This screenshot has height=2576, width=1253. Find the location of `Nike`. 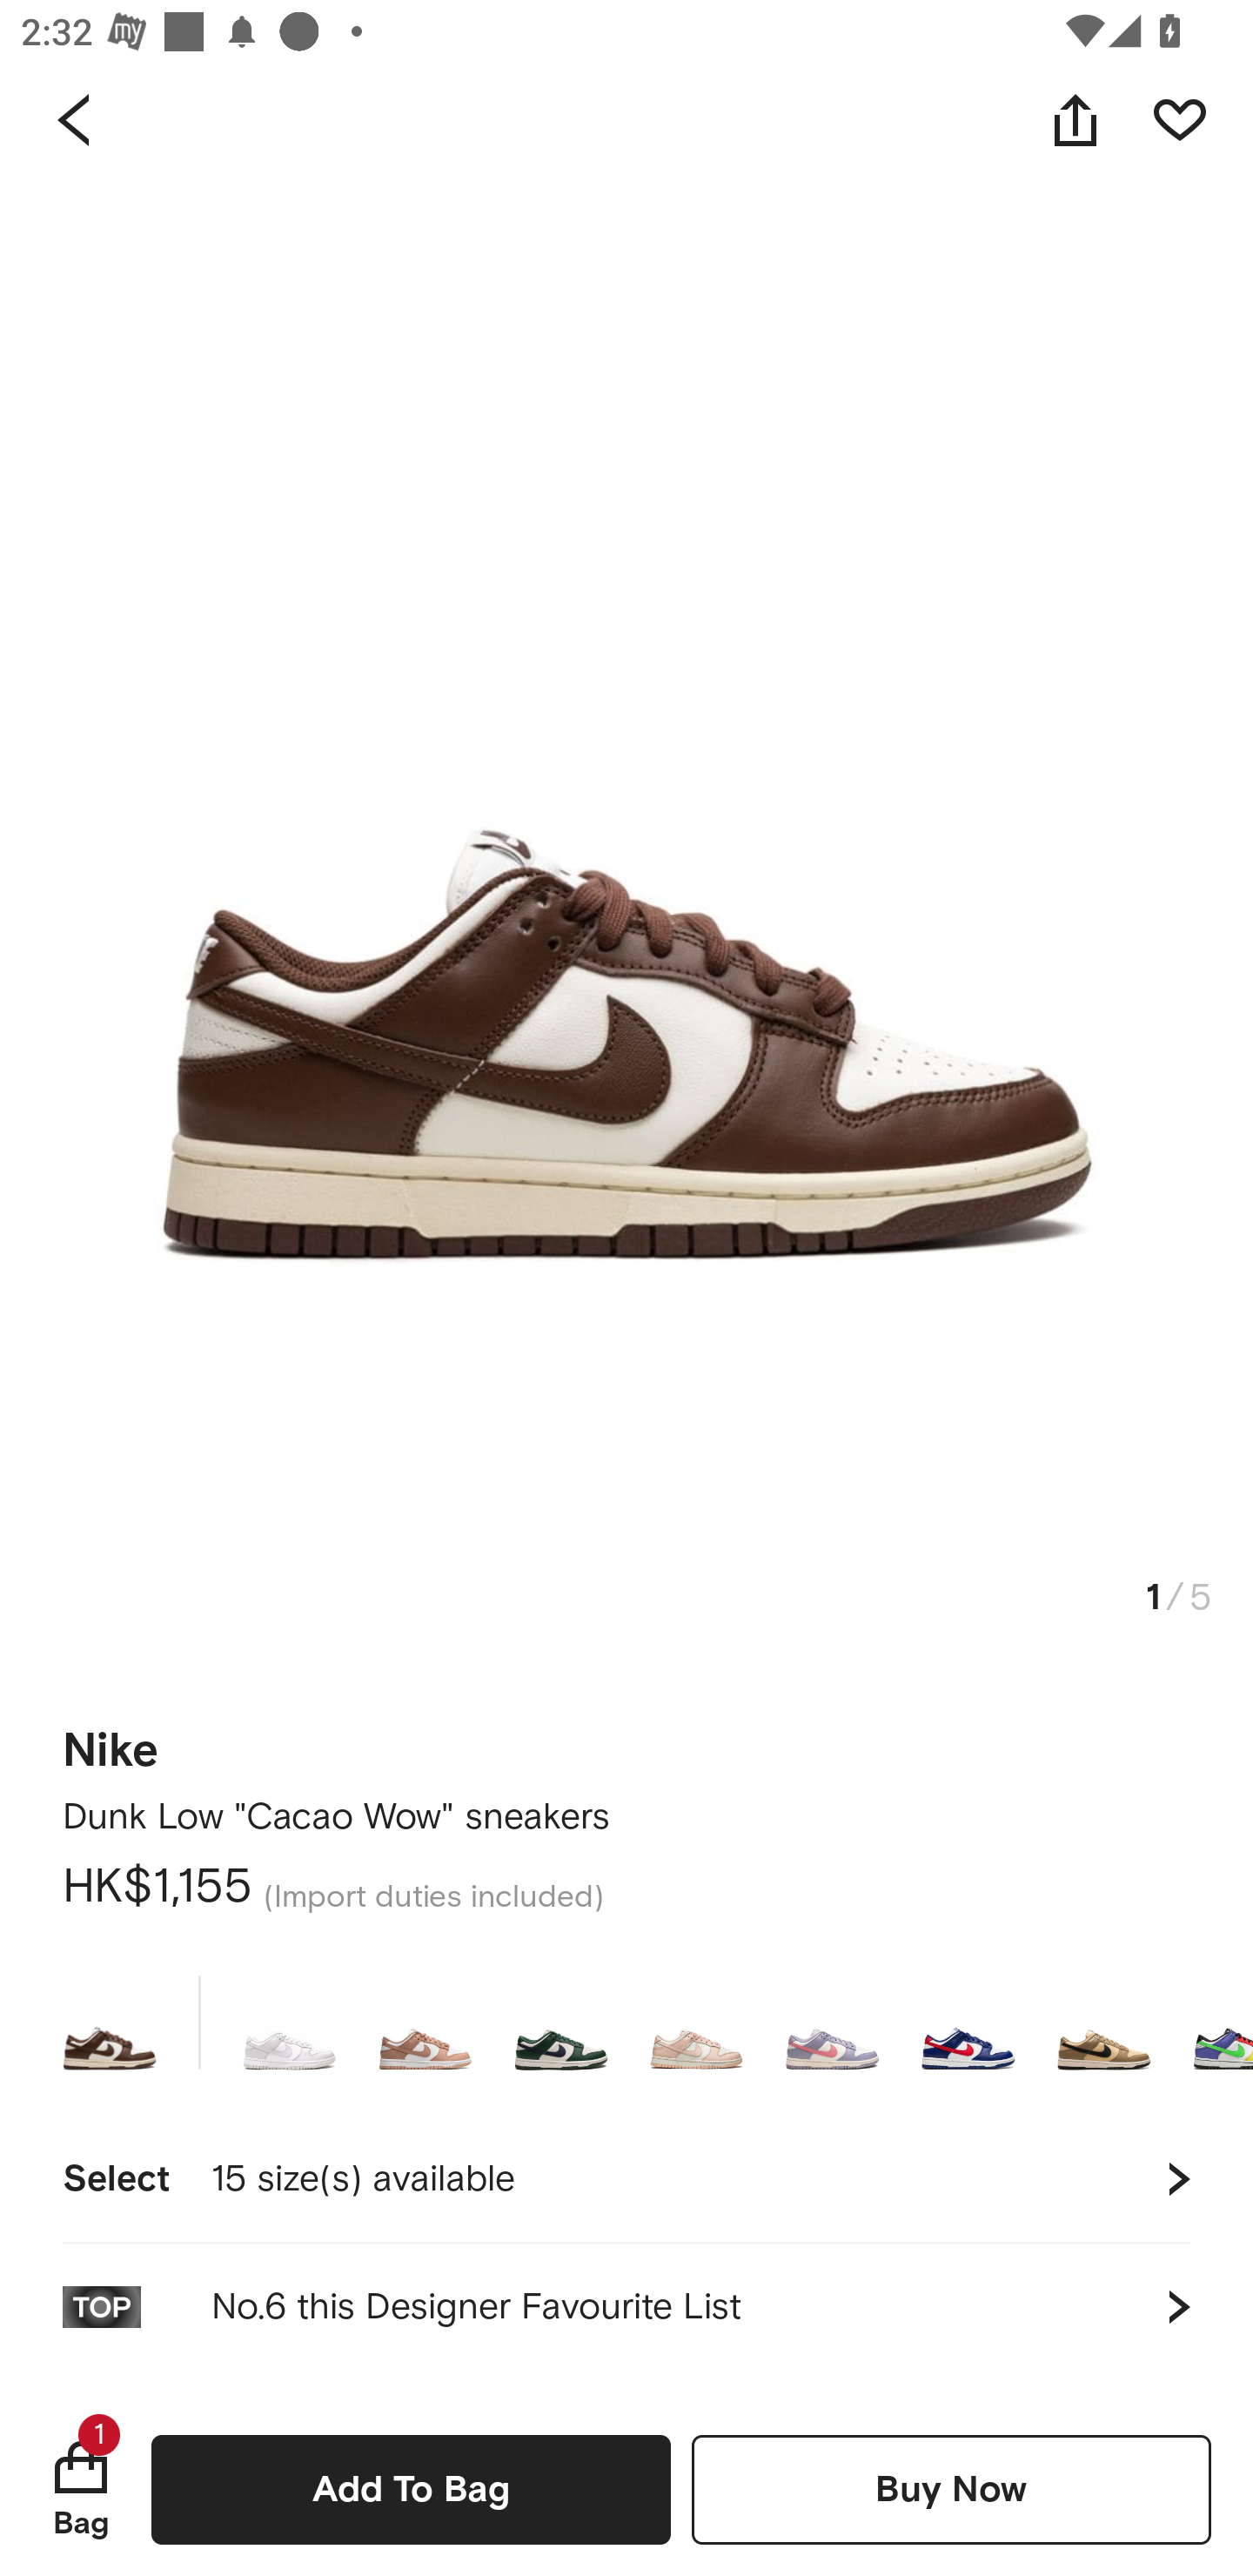

Nike is located at coordinates (111, 1751).